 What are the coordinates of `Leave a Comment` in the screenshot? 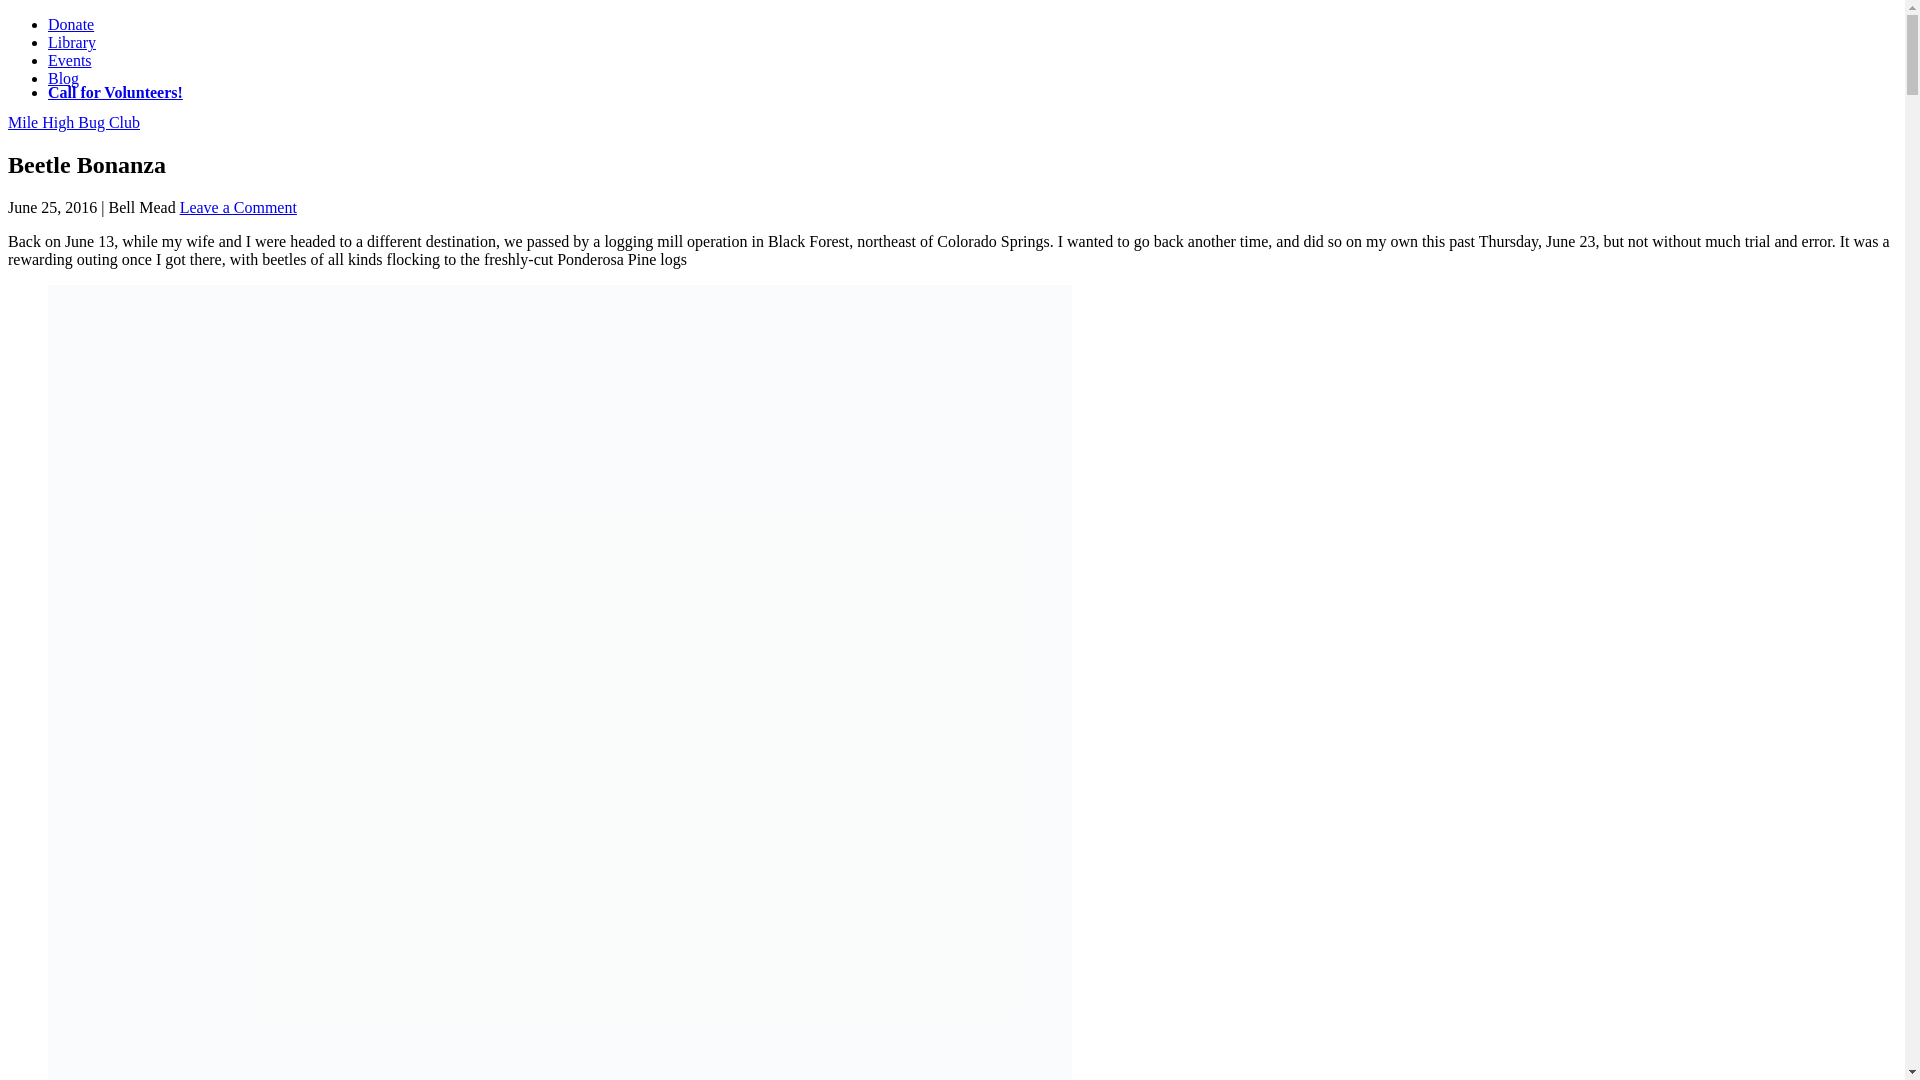 It's located at (238, 207).